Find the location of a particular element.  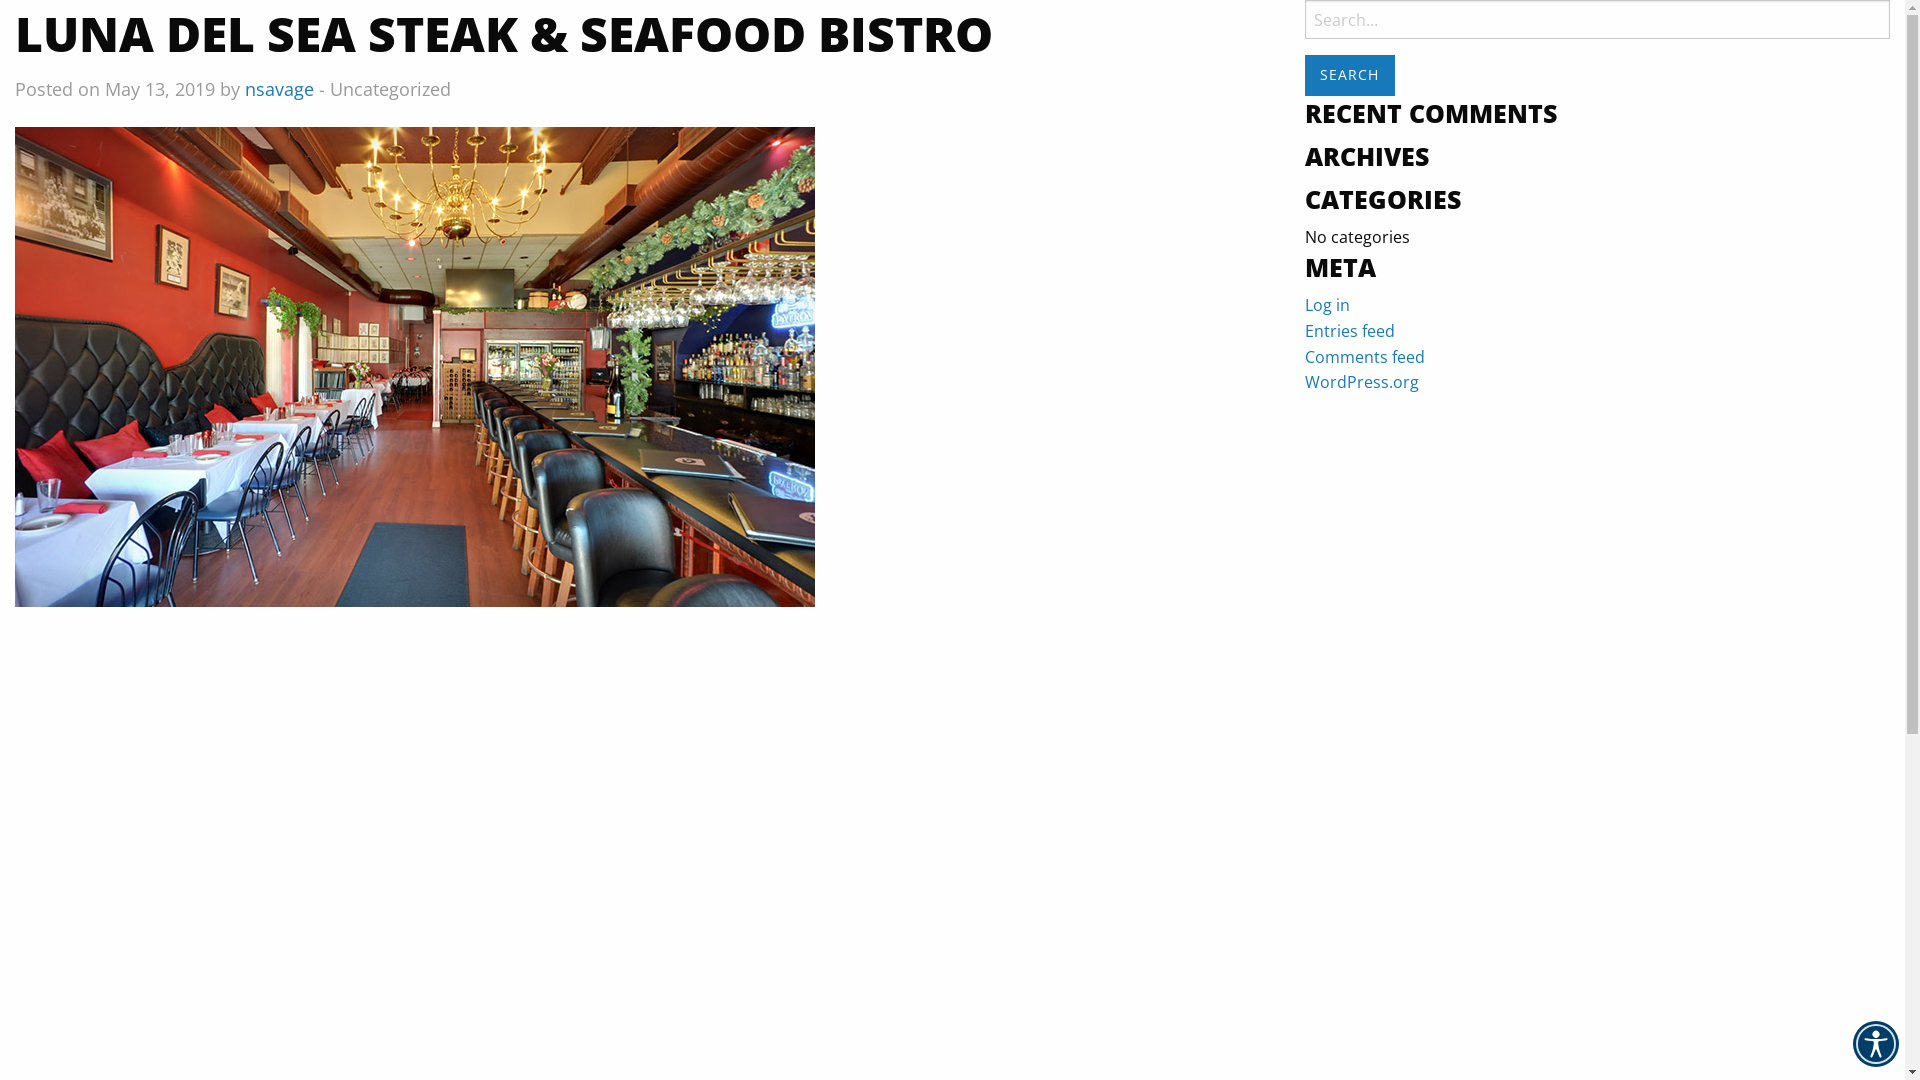

nsavage is located at coordinates (279, 89).